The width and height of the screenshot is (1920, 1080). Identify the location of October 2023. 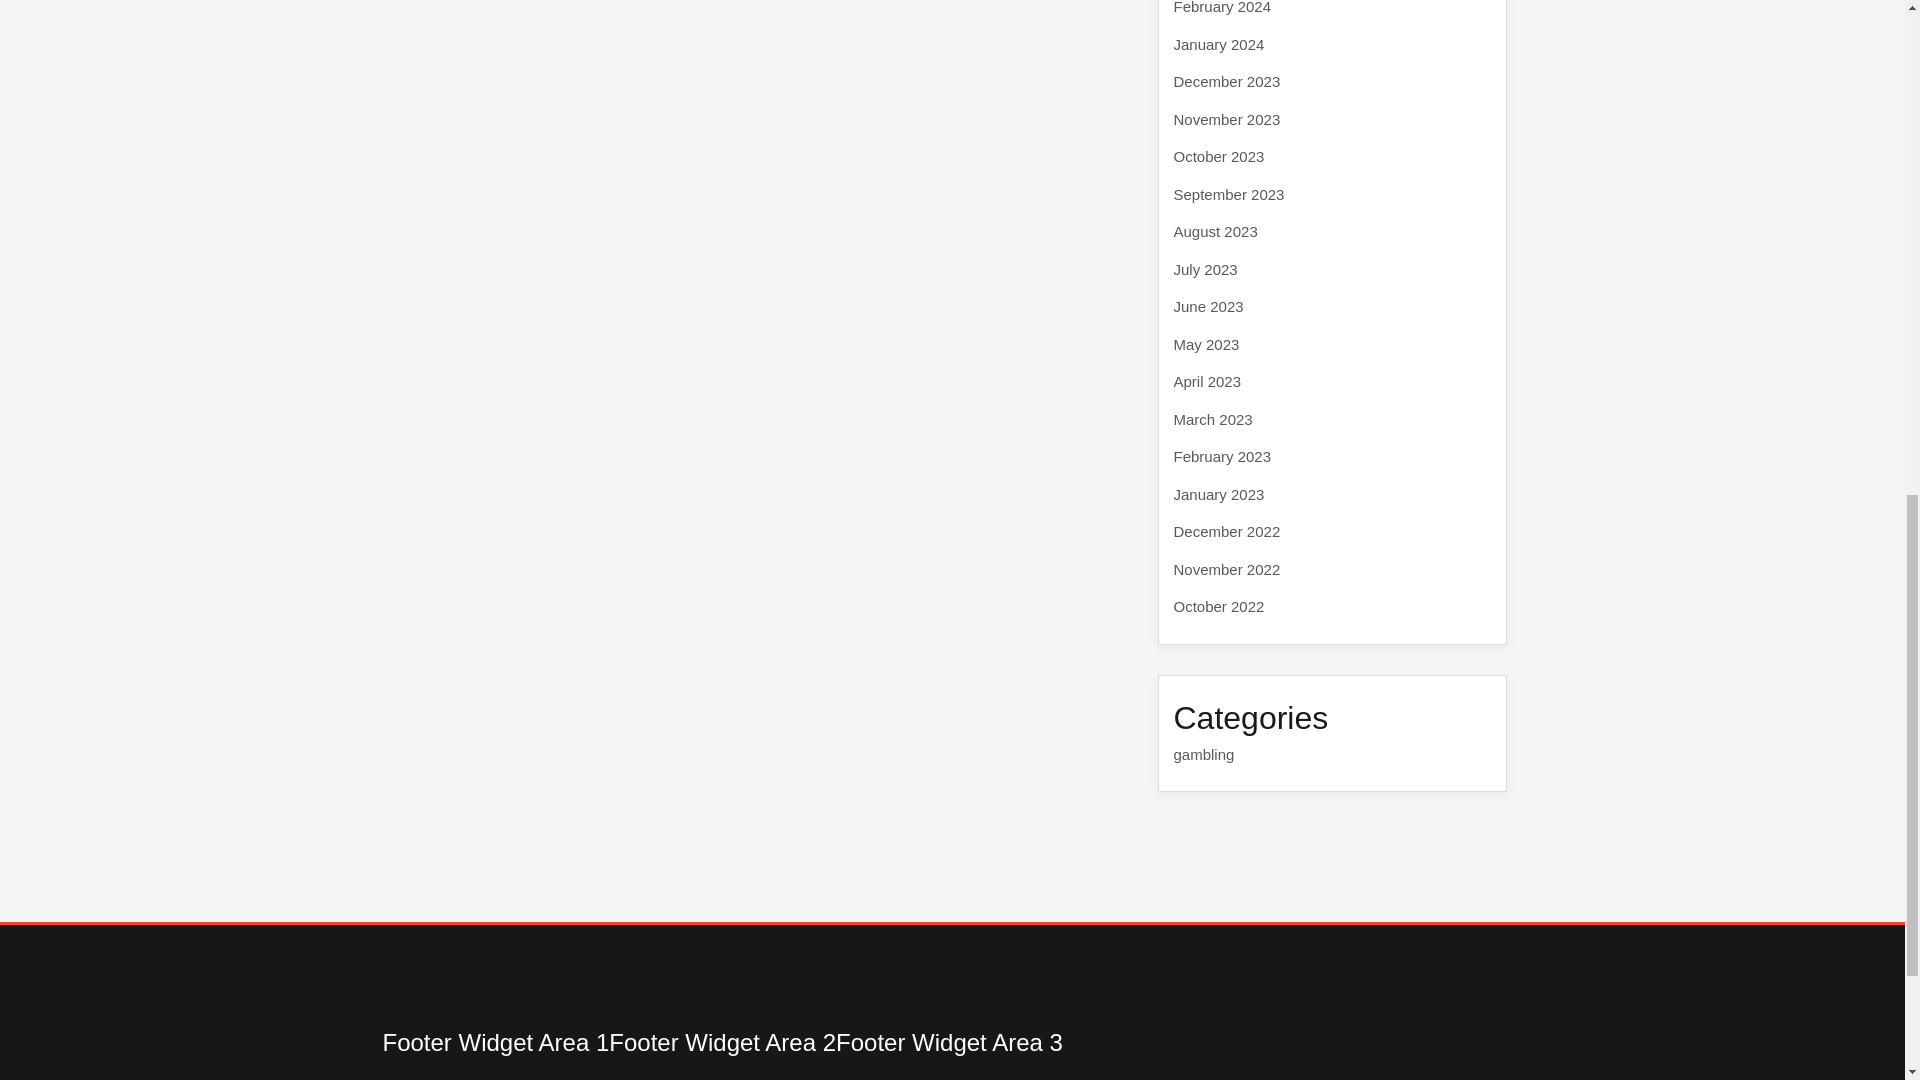
(1219, 156).